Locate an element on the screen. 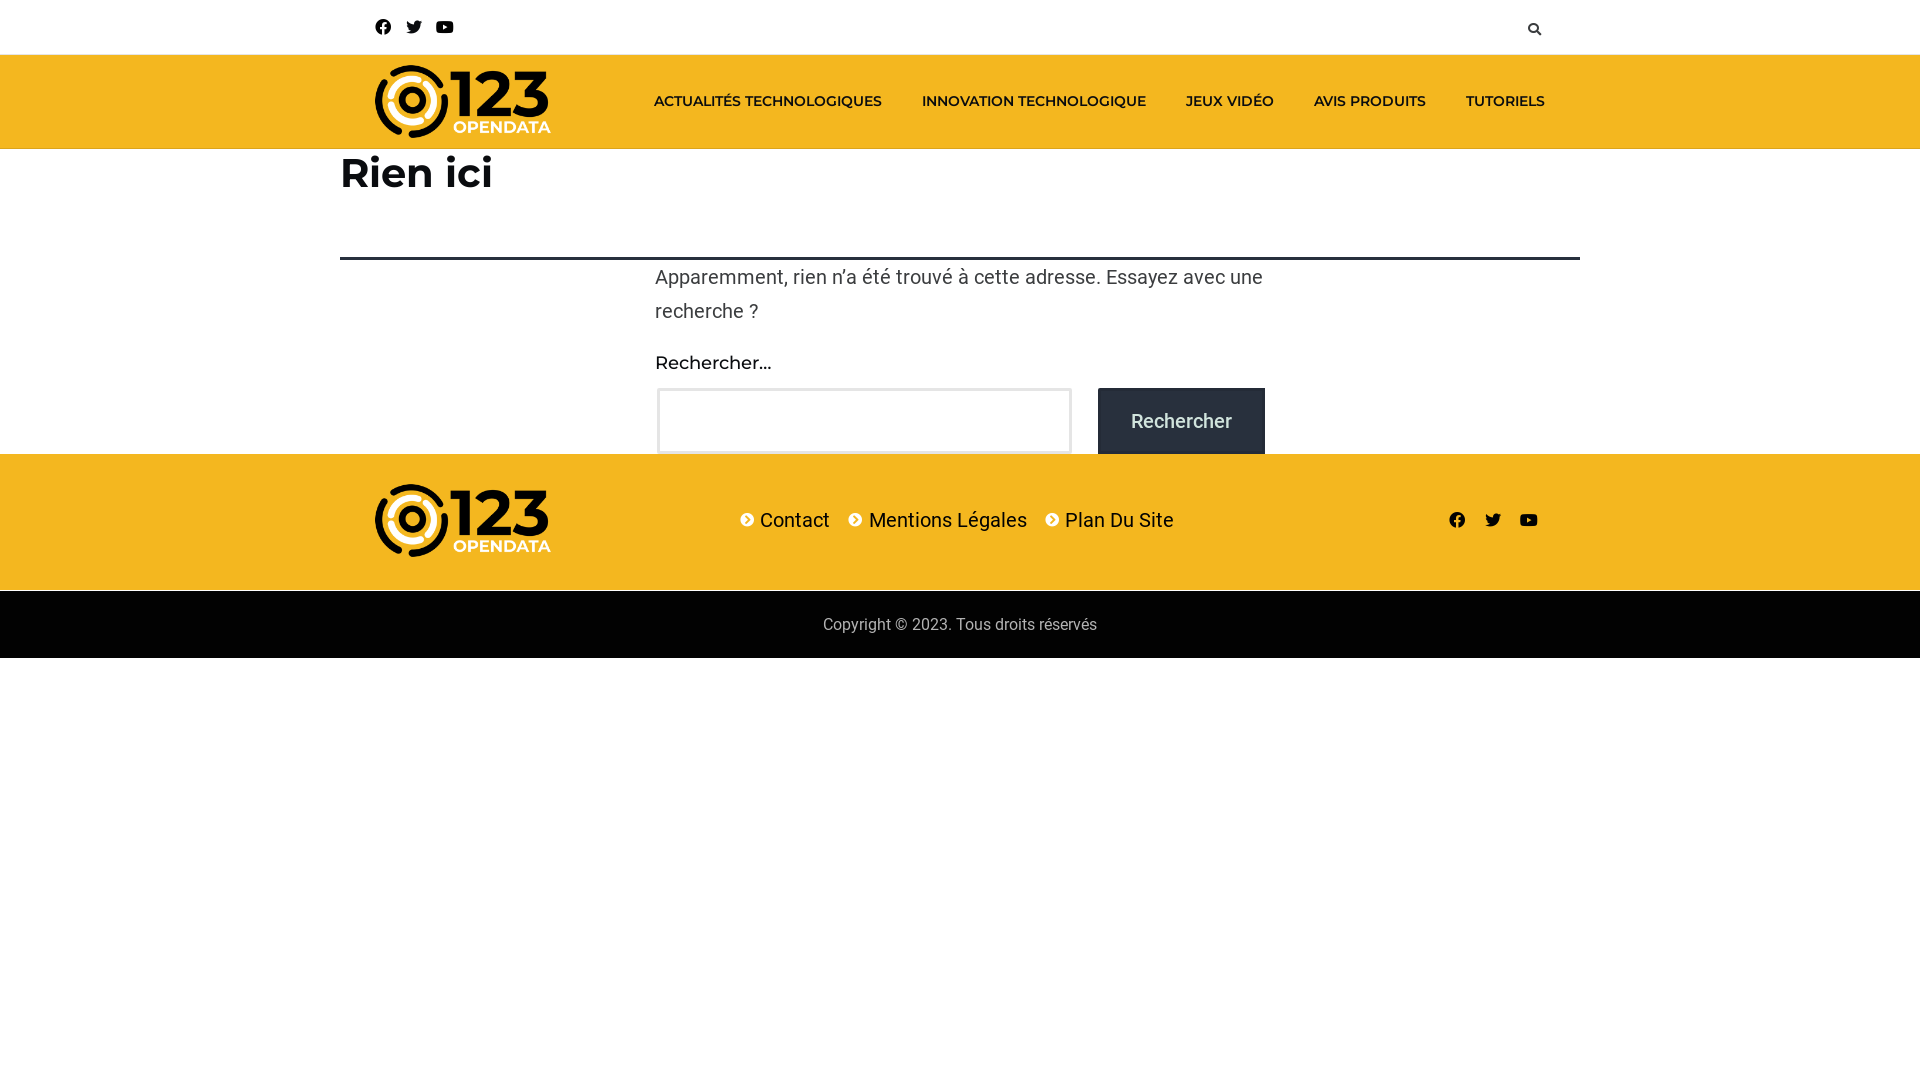 The image size is (1920, 1080). Plan Du Site is located at coordinates (1109, 520).